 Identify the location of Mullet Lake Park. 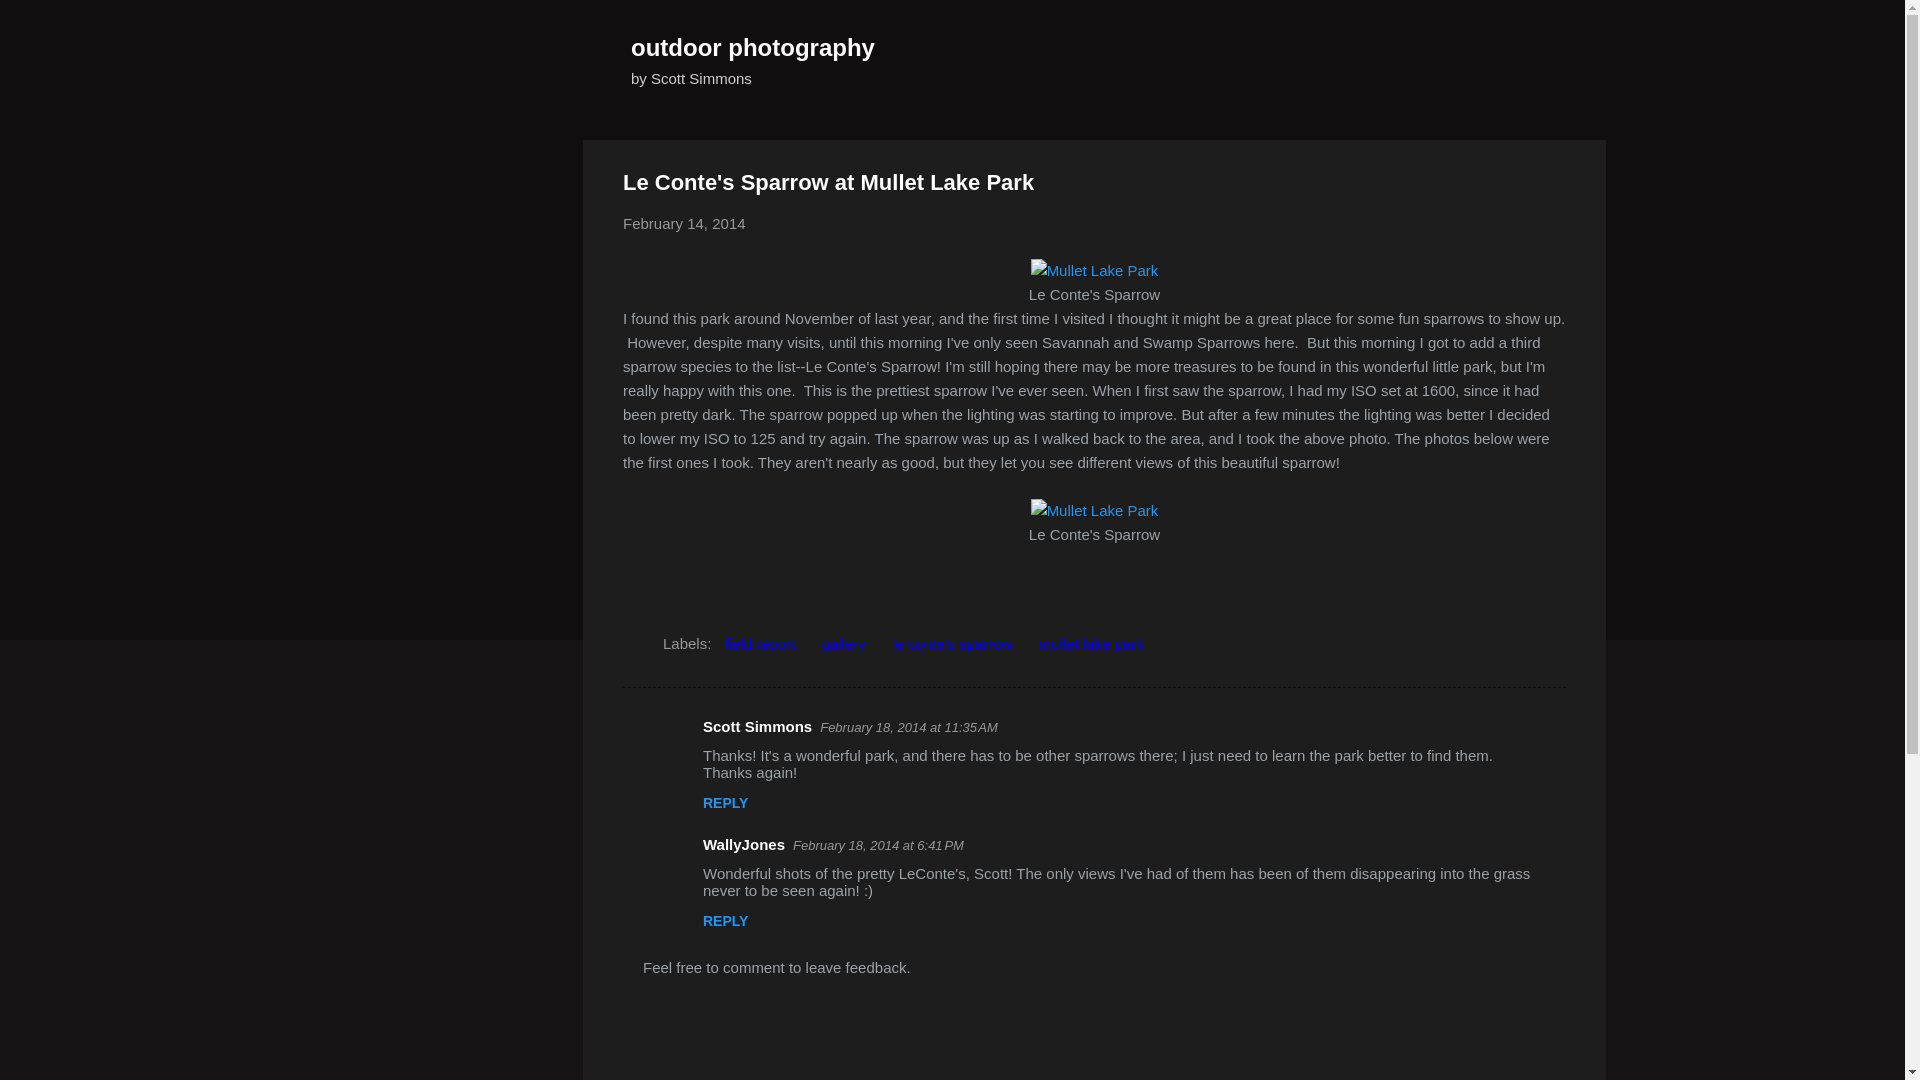
(1095, 270).